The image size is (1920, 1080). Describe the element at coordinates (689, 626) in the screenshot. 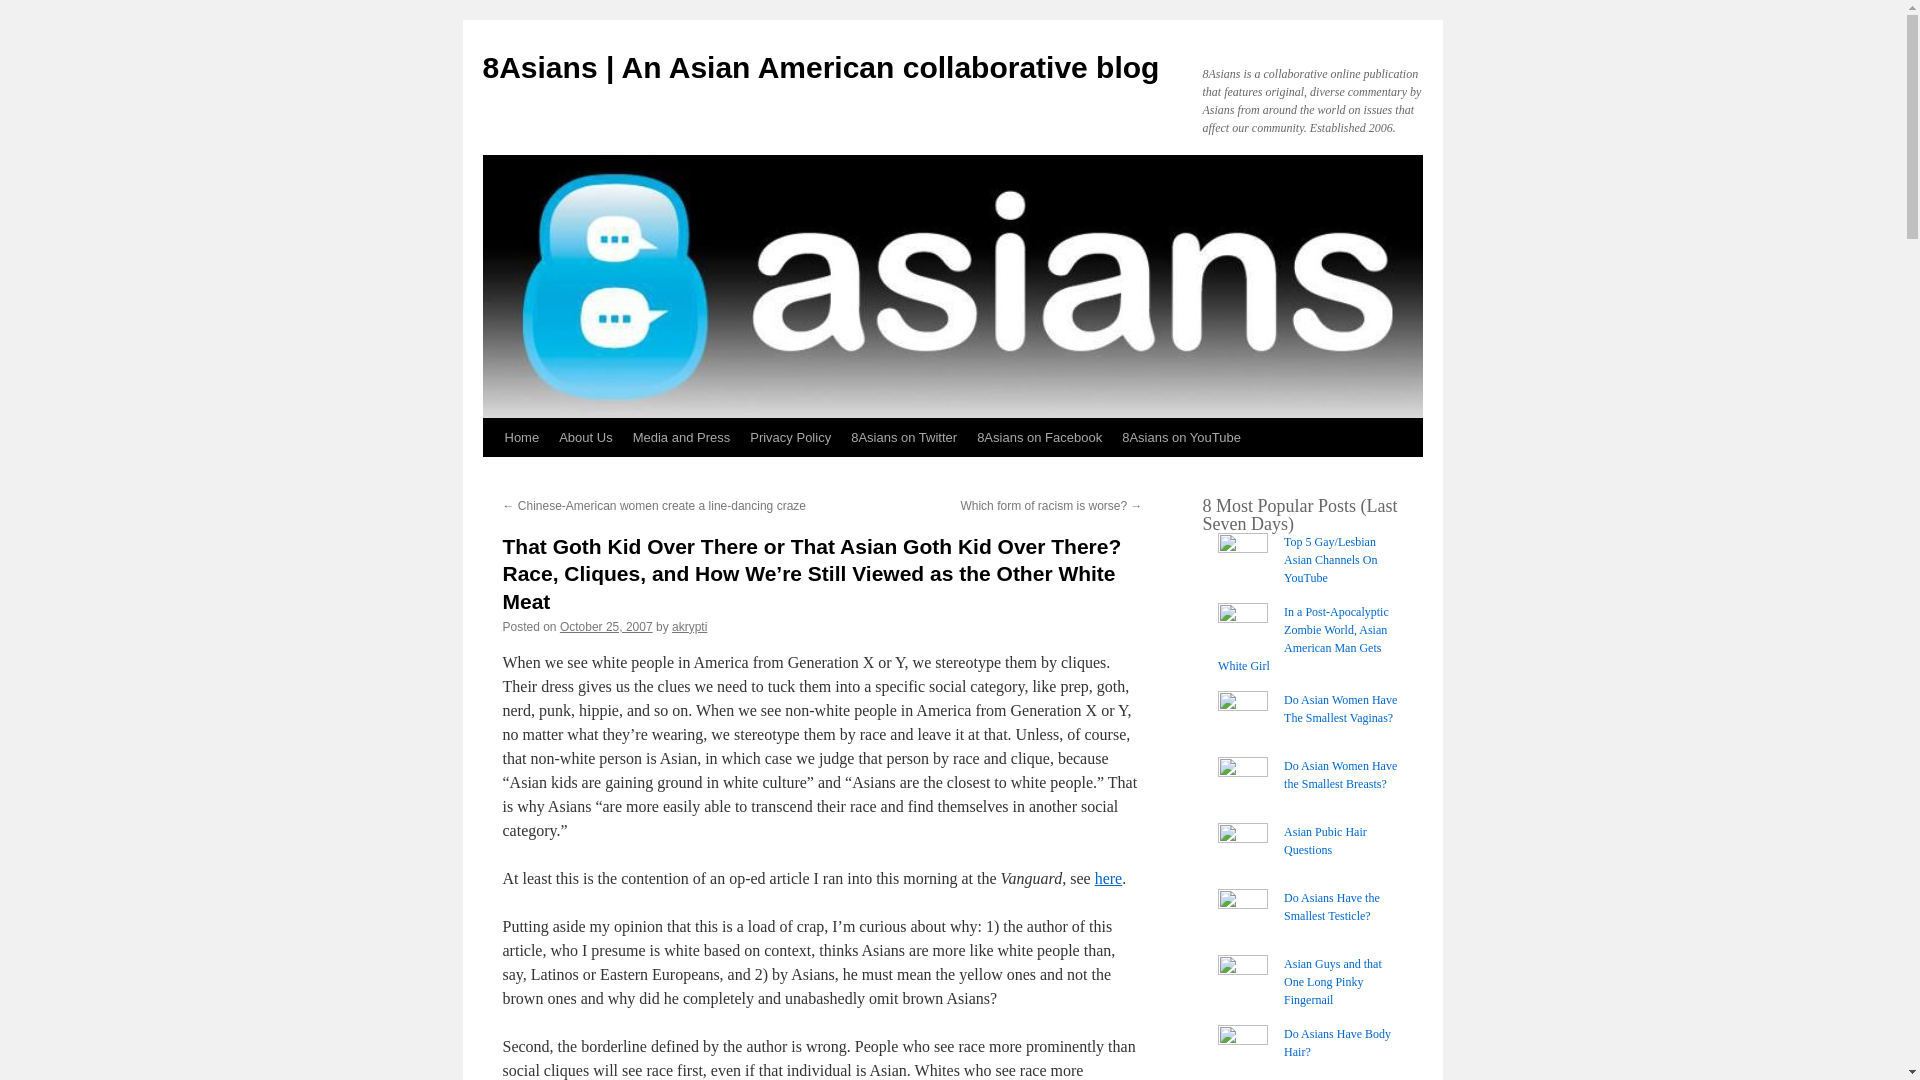

I see `akrypti` at that location.